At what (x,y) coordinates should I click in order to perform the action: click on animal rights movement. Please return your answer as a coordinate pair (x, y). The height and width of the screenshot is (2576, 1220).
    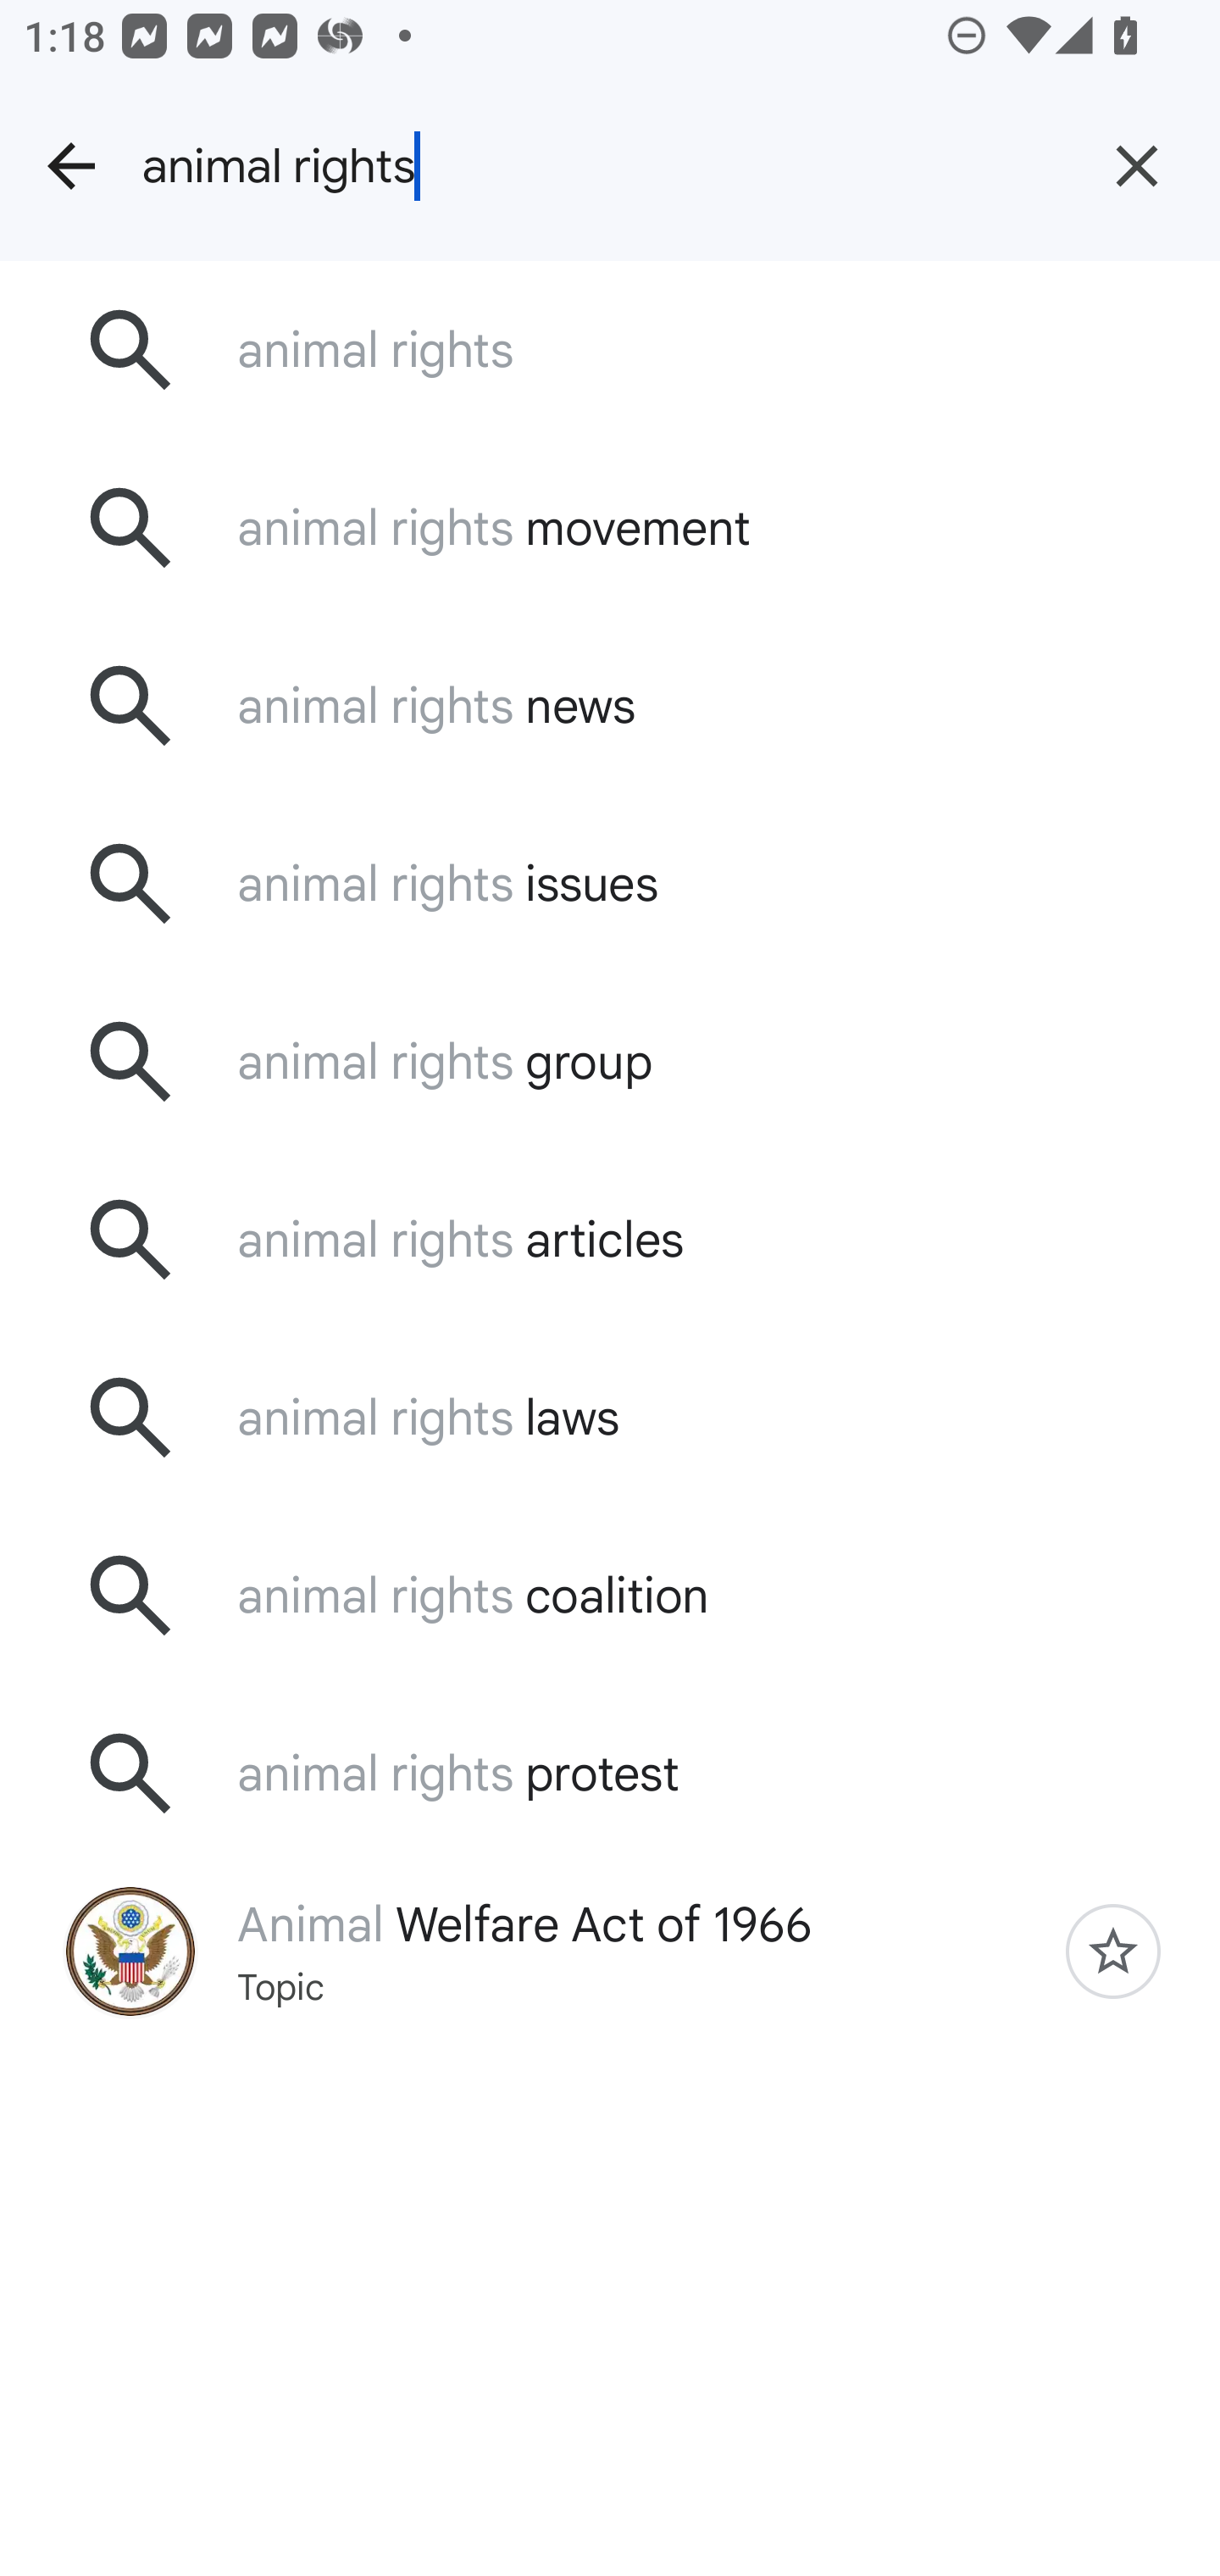
    Looking at the image, I should click on (610, 526).